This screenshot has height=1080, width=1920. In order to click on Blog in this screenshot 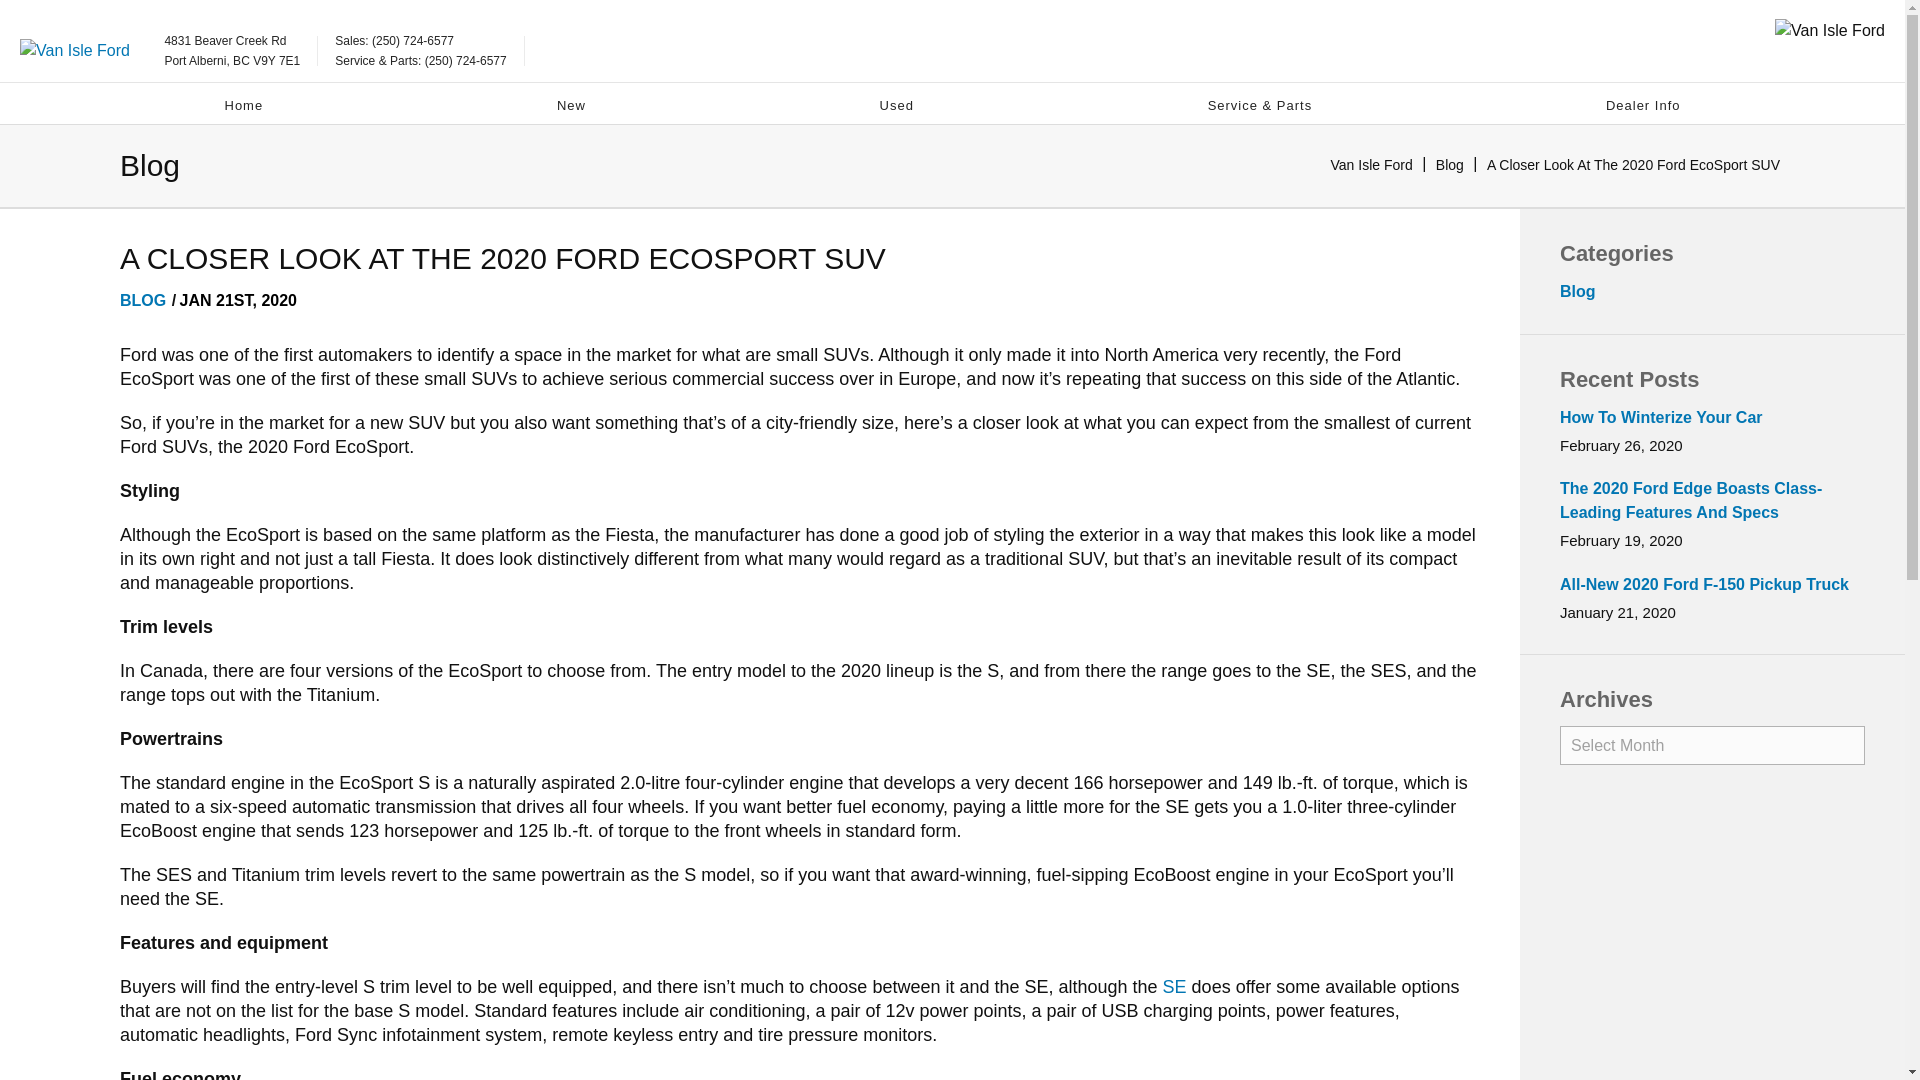, I will do `click(1450, 164)`.